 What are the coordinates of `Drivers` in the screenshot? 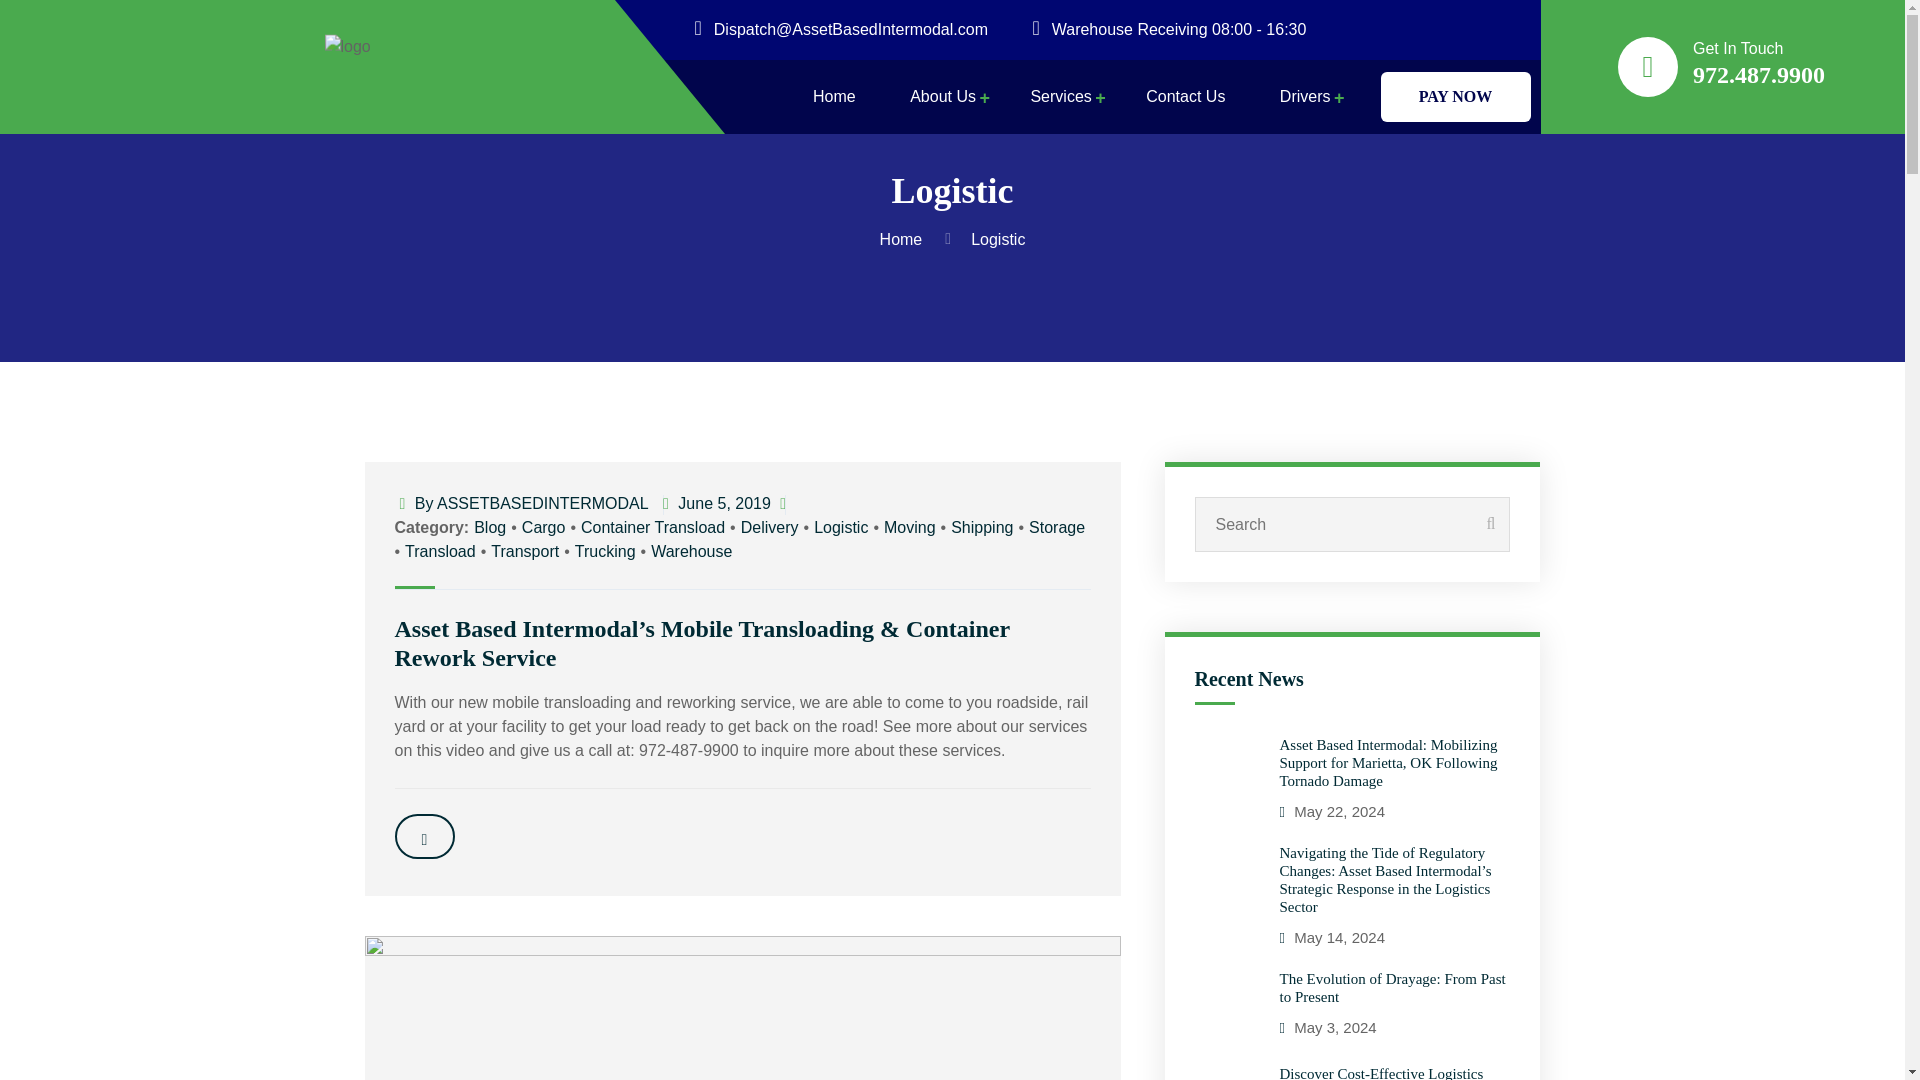 It's located at (1305, 111).